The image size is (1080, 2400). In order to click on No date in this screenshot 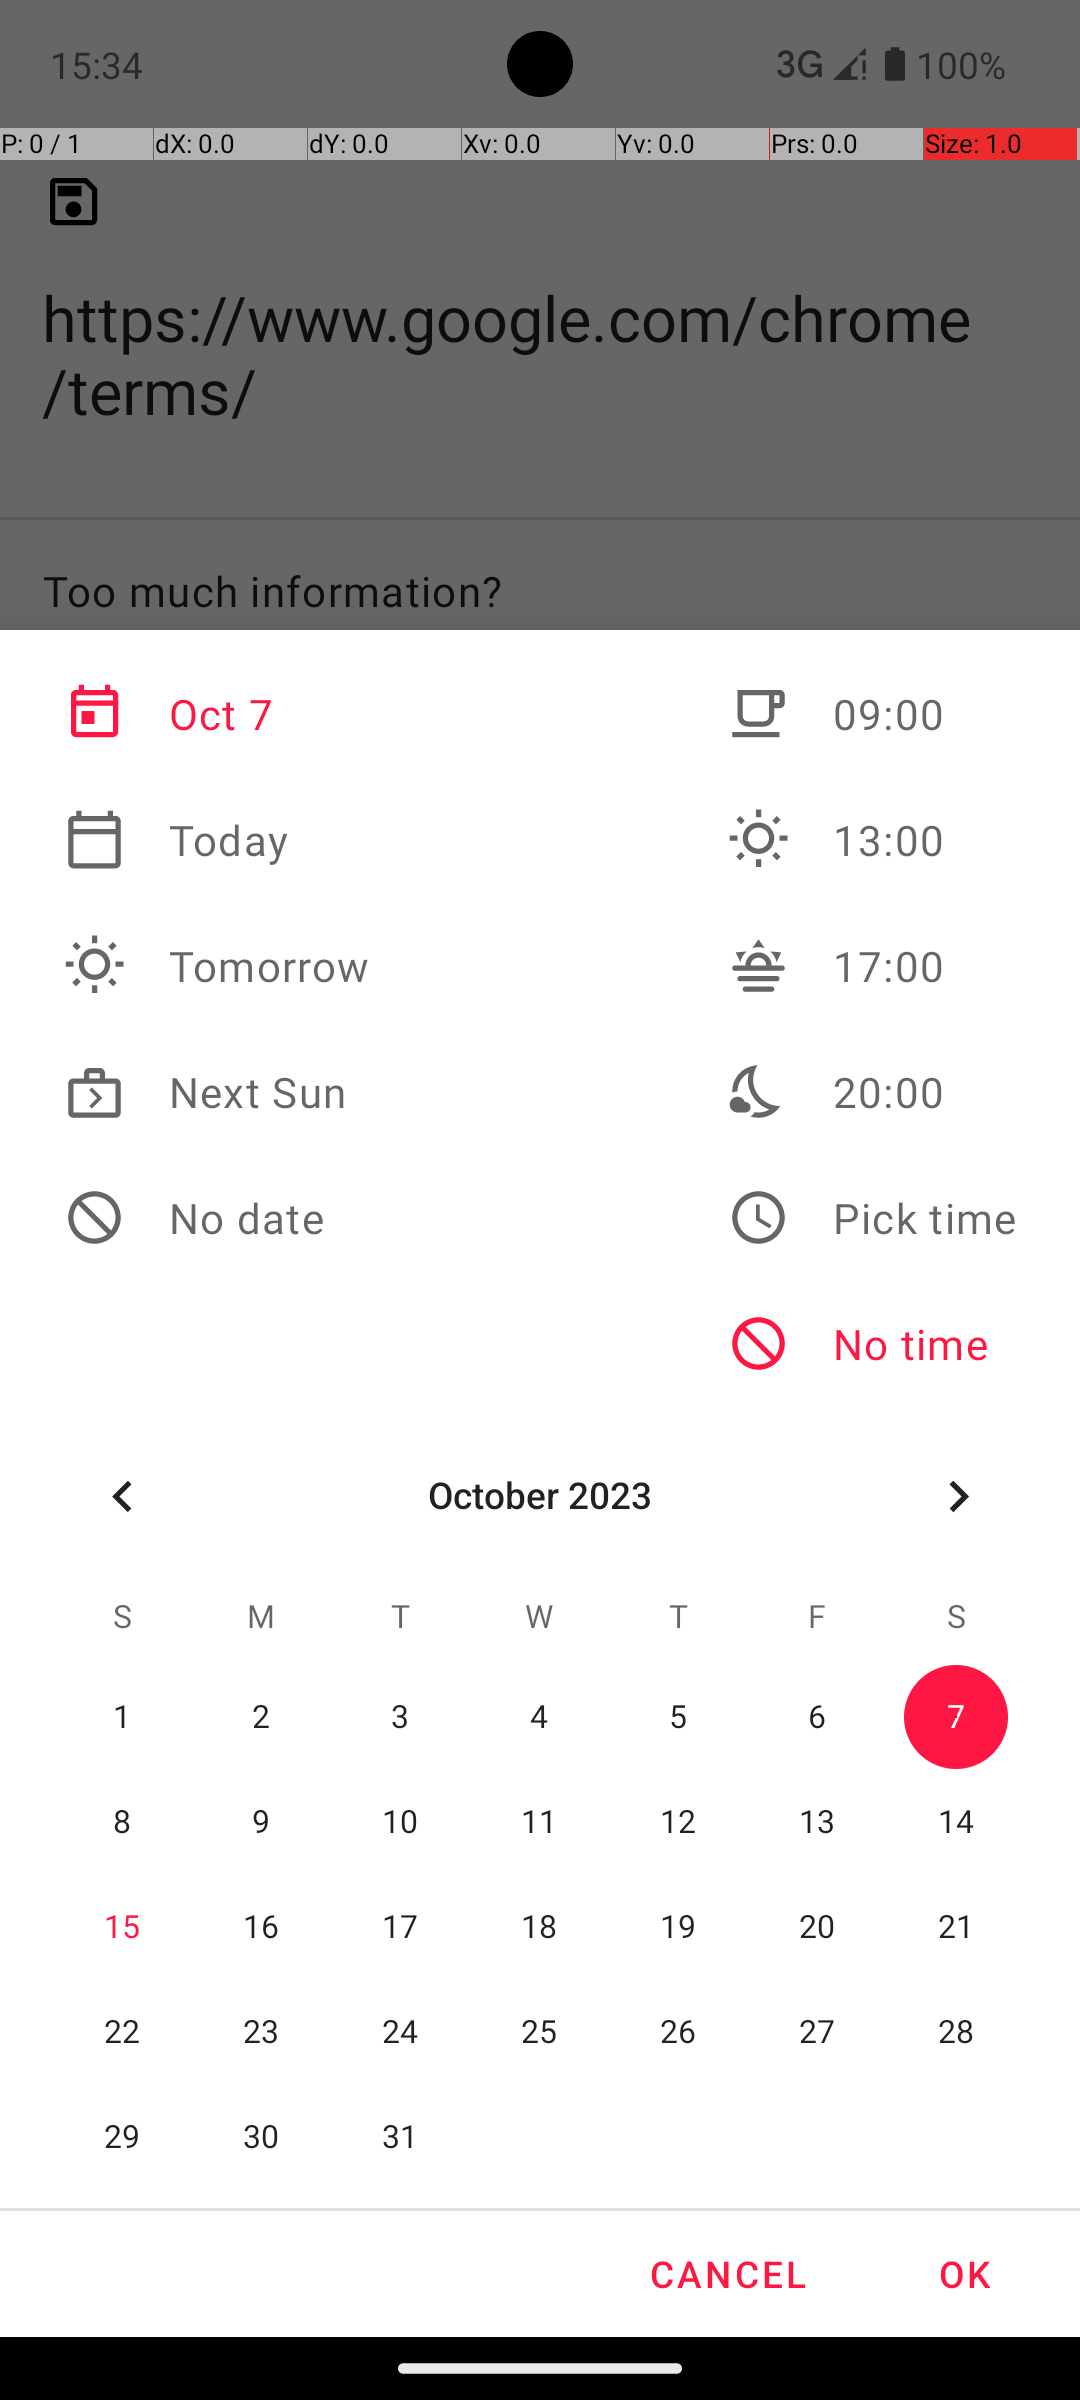, I will do `click(217, 1218)`.